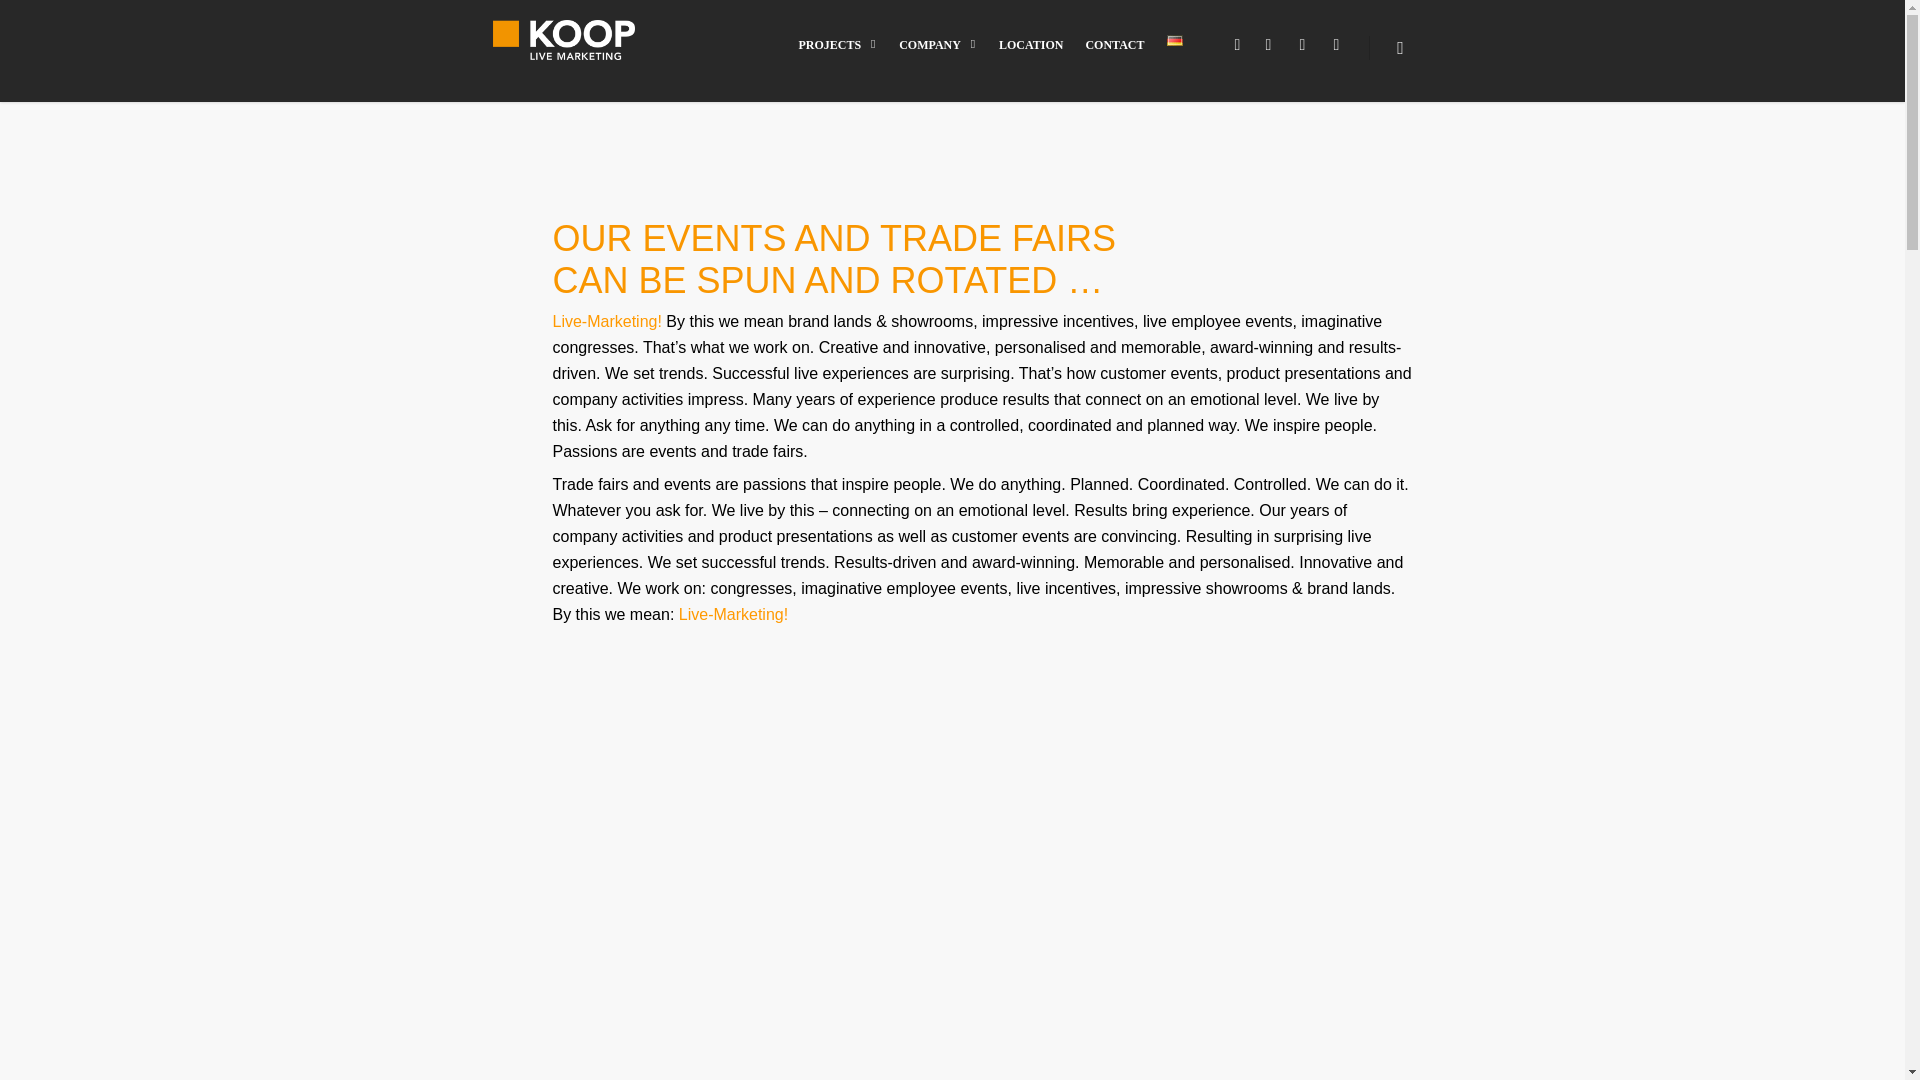 The image size is (1920, 1080). I want to click on LOCATION, so click(1030, 58).